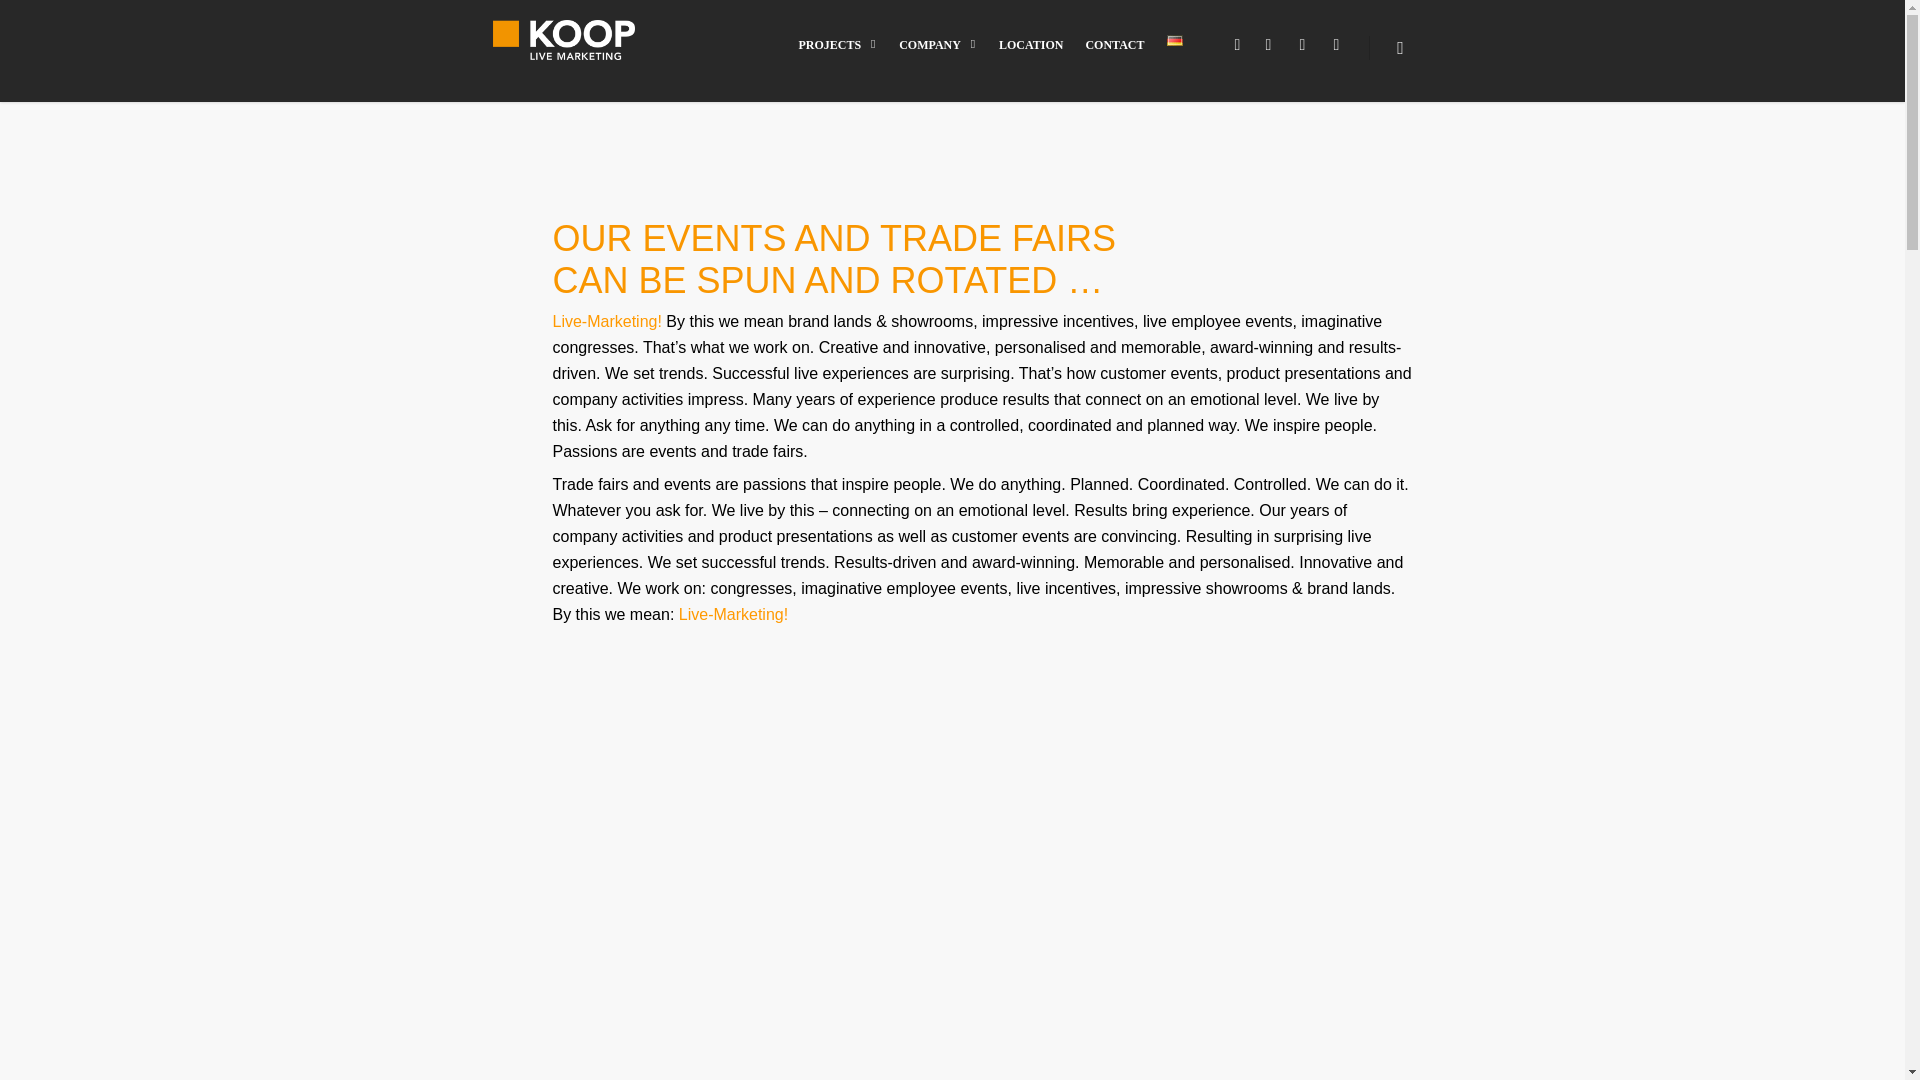 The image size is (1920, 1080). I want to click on LOCATION, so click(1030, 58).